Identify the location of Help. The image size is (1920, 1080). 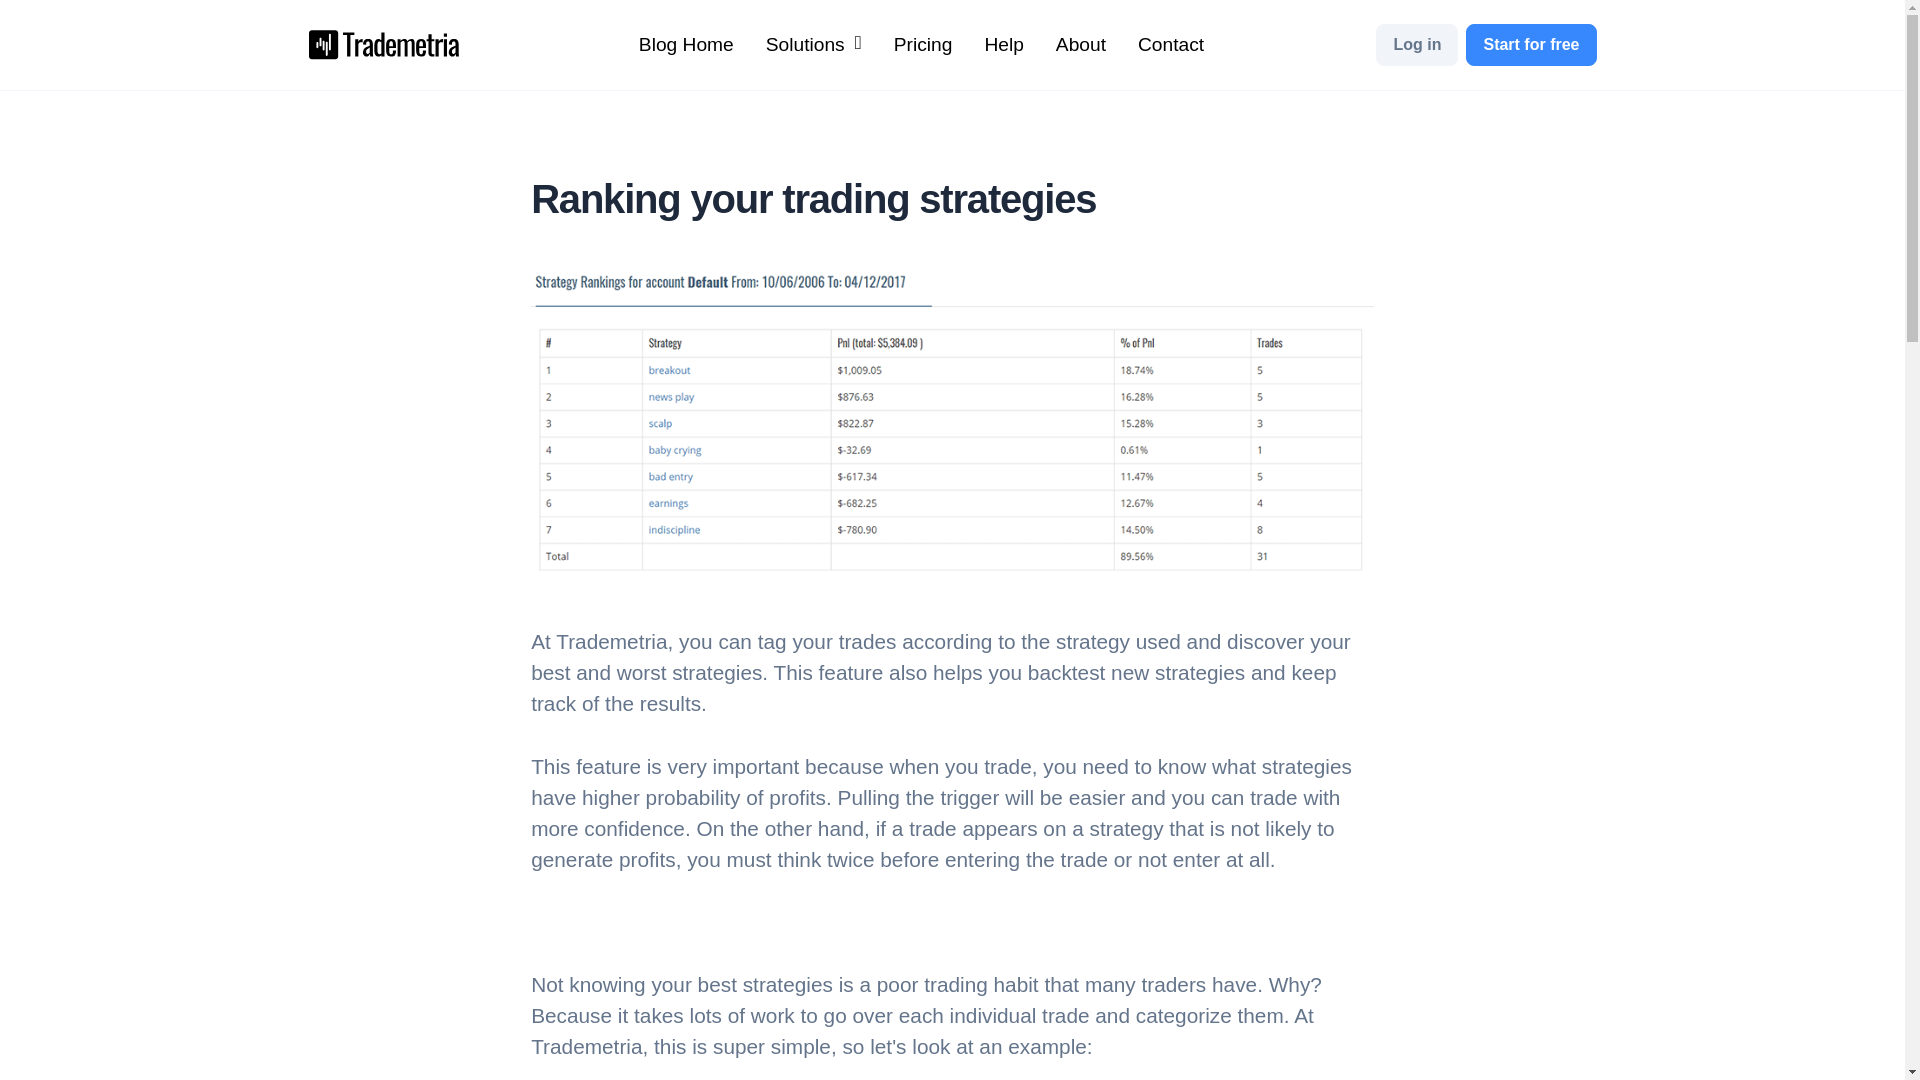
(1002, 45).